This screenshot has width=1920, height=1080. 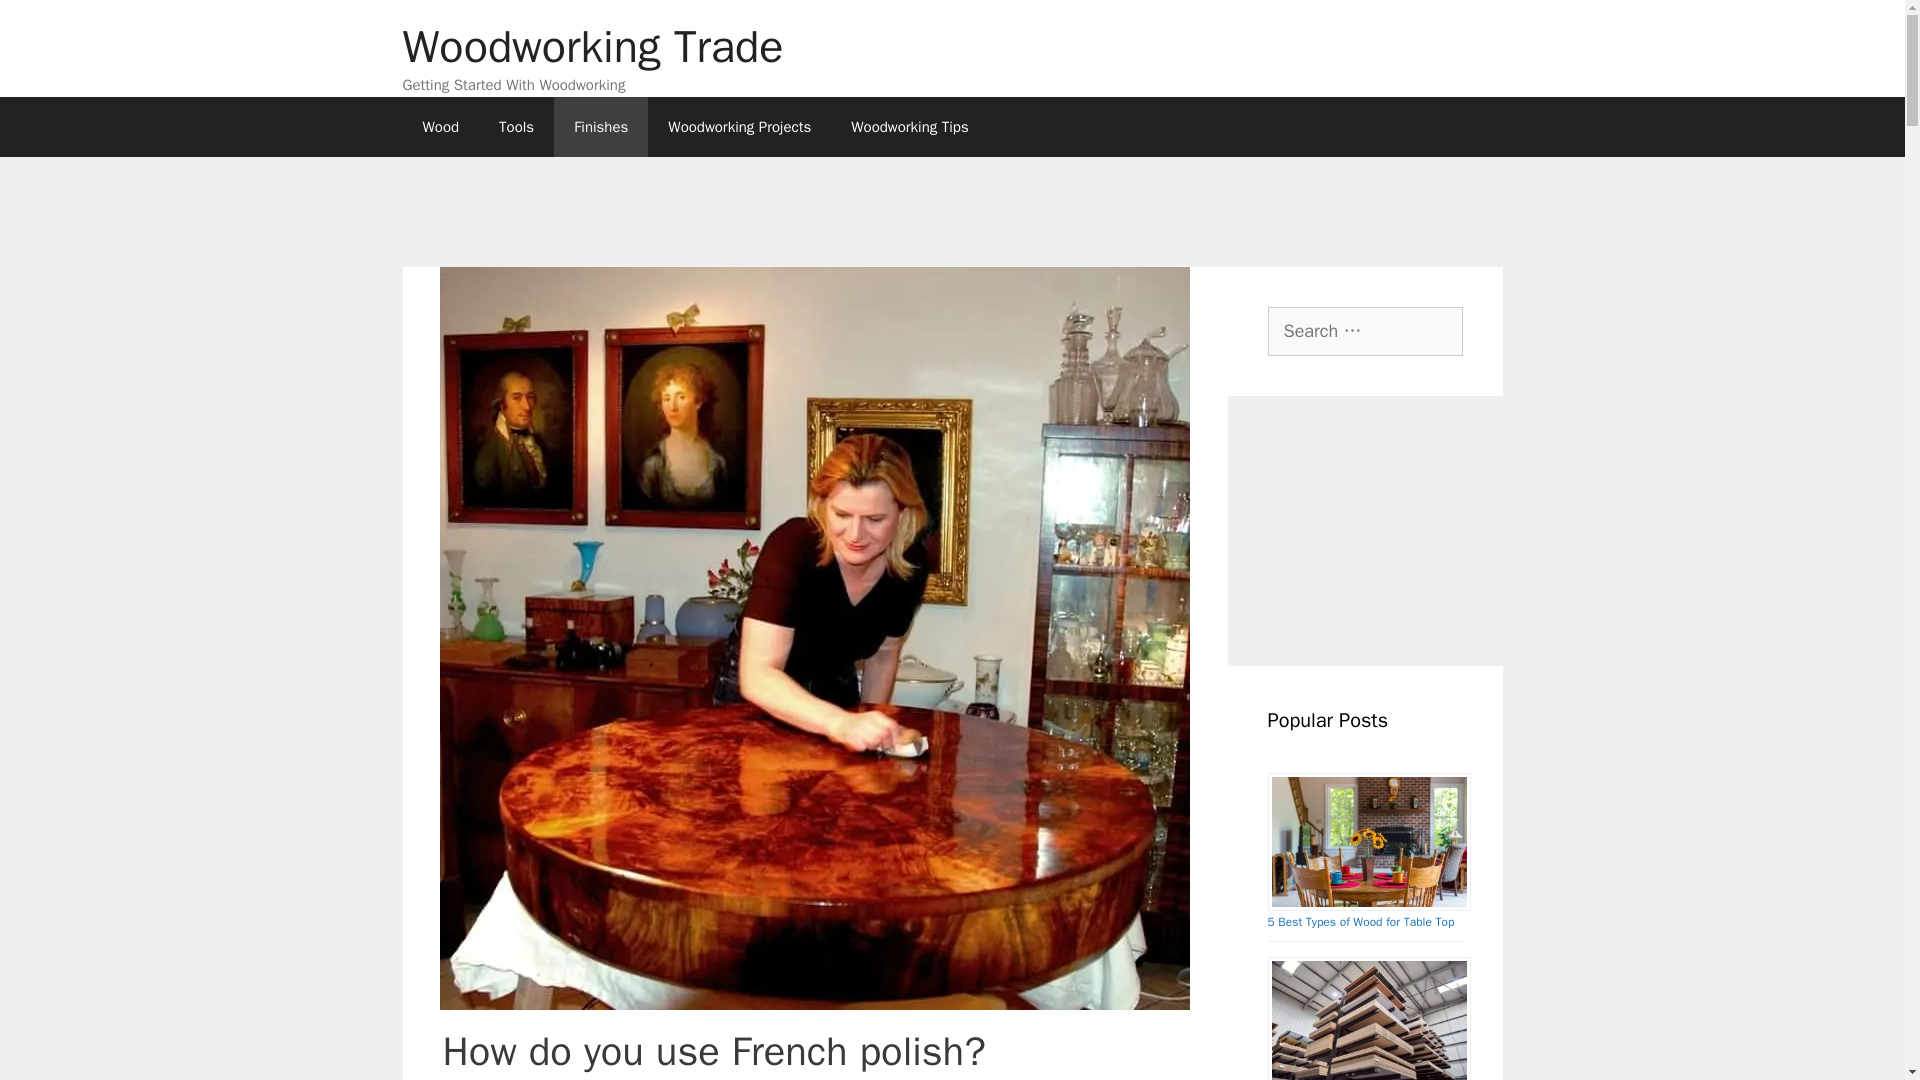 What do you see at coordinates (48, 24) in the screenshot?
I see `Search` at bounding box center [48, 24].